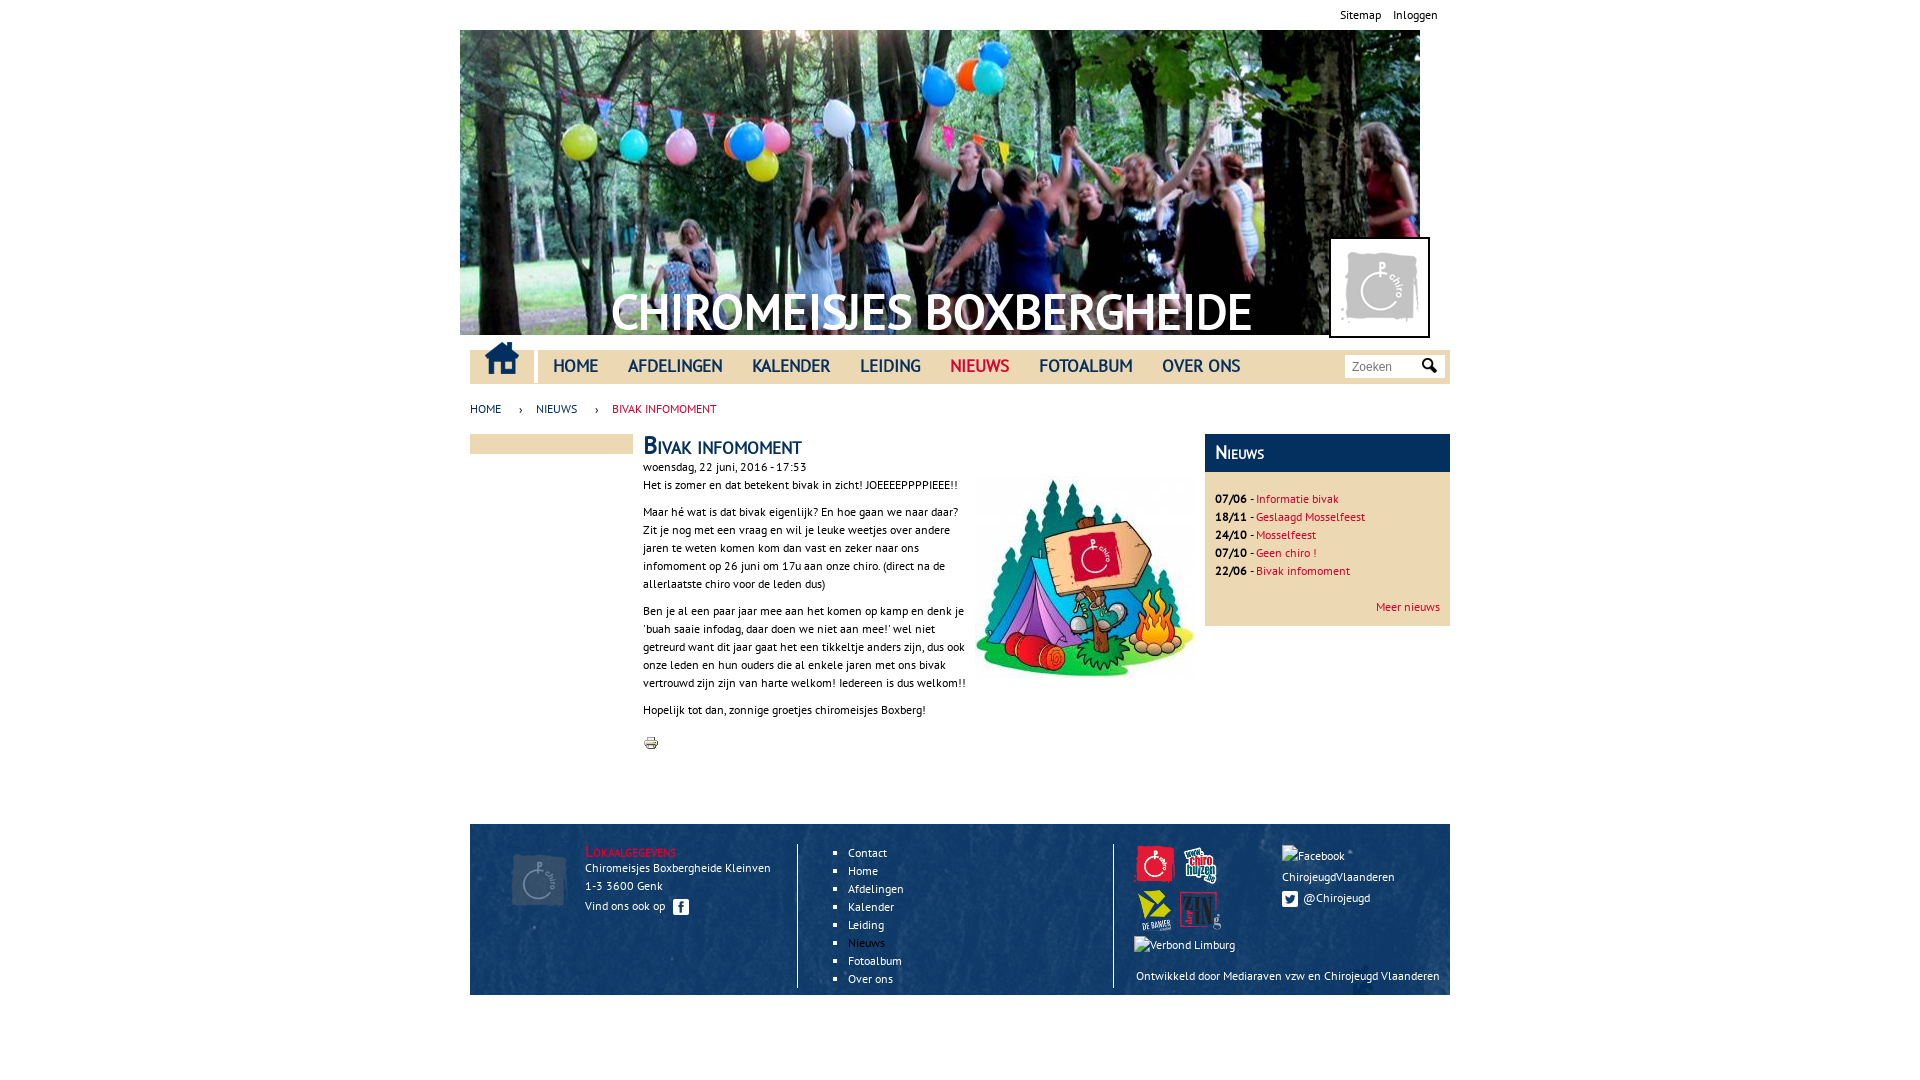  Describe the element at coordinates (1086, 367) in the screenshot. I see `FOTOALBUM` at that location.